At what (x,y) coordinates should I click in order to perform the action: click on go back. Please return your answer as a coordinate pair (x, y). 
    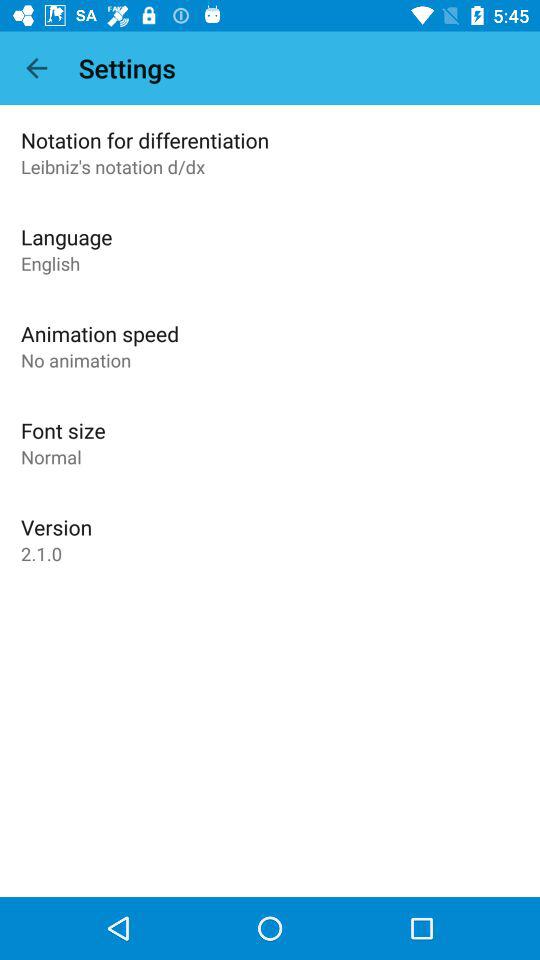
    Looking at the image, I should click on (36, 68).